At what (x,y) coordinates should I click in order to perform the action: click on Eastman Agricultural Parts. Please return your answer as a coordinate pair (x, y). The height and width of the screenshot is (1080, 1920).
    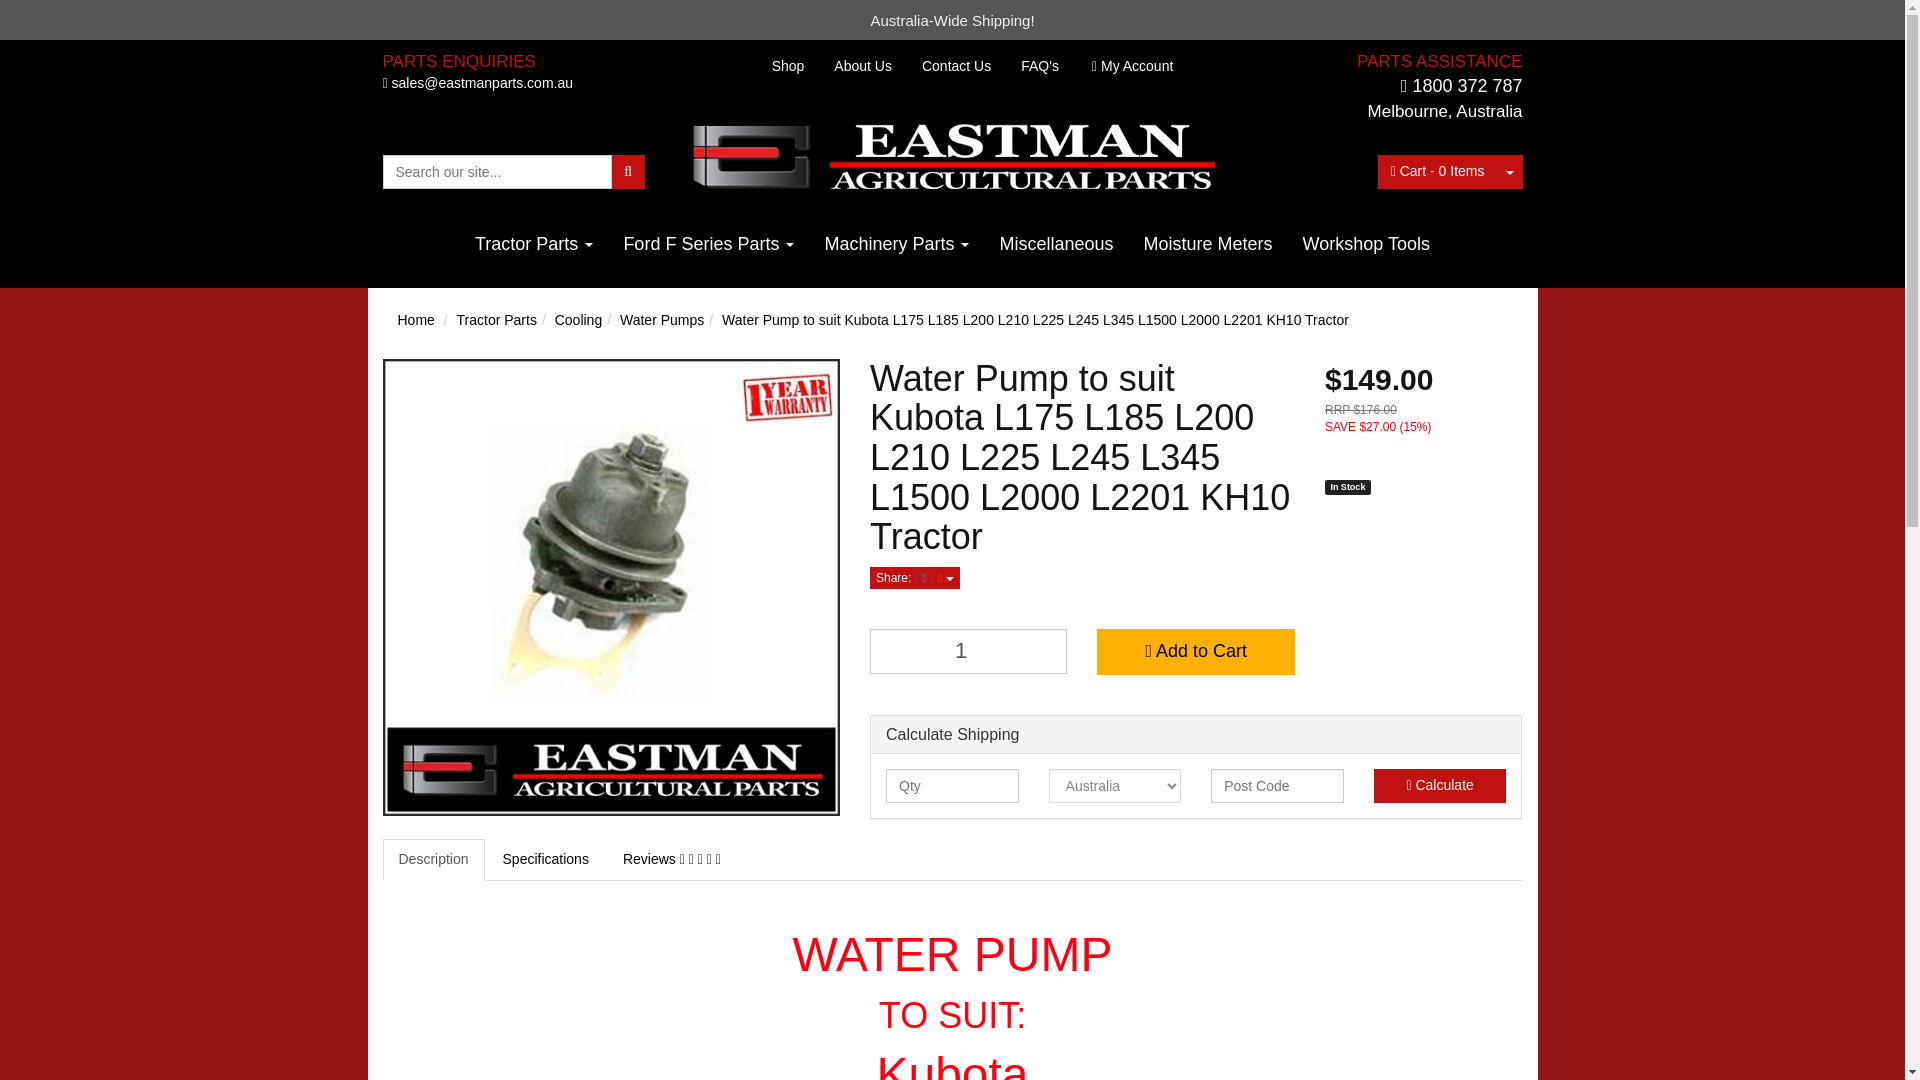
    Looking at the image, I should click on (952, 154).